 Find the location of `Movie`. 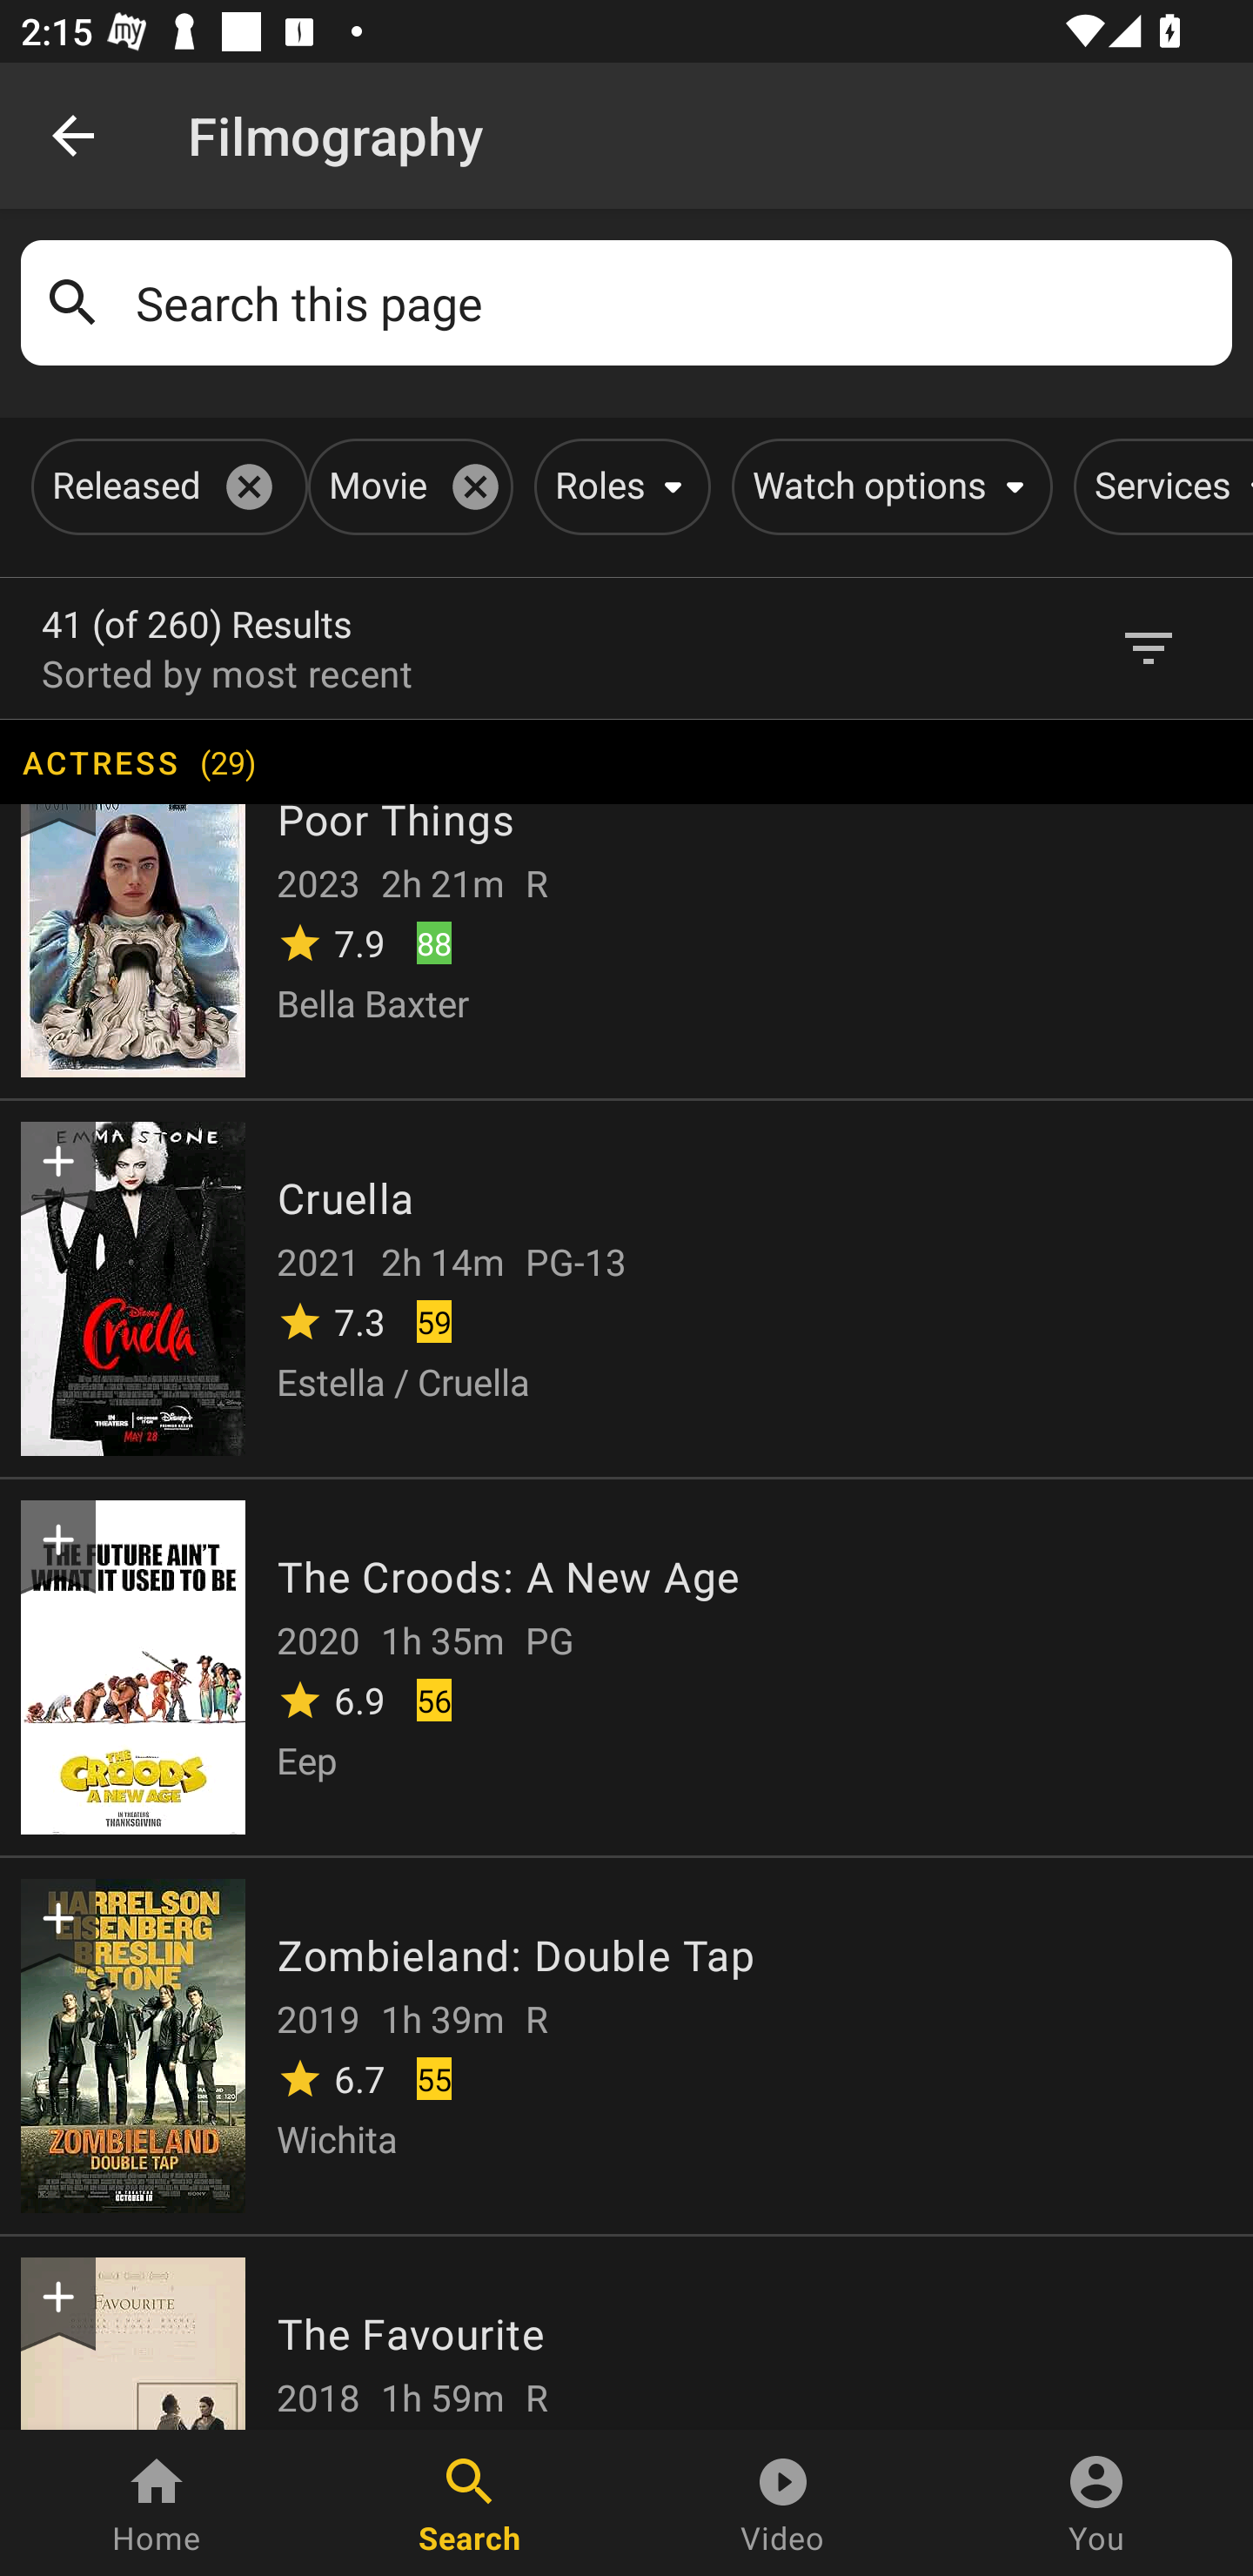

Movie is located at coordinates (405, 486).